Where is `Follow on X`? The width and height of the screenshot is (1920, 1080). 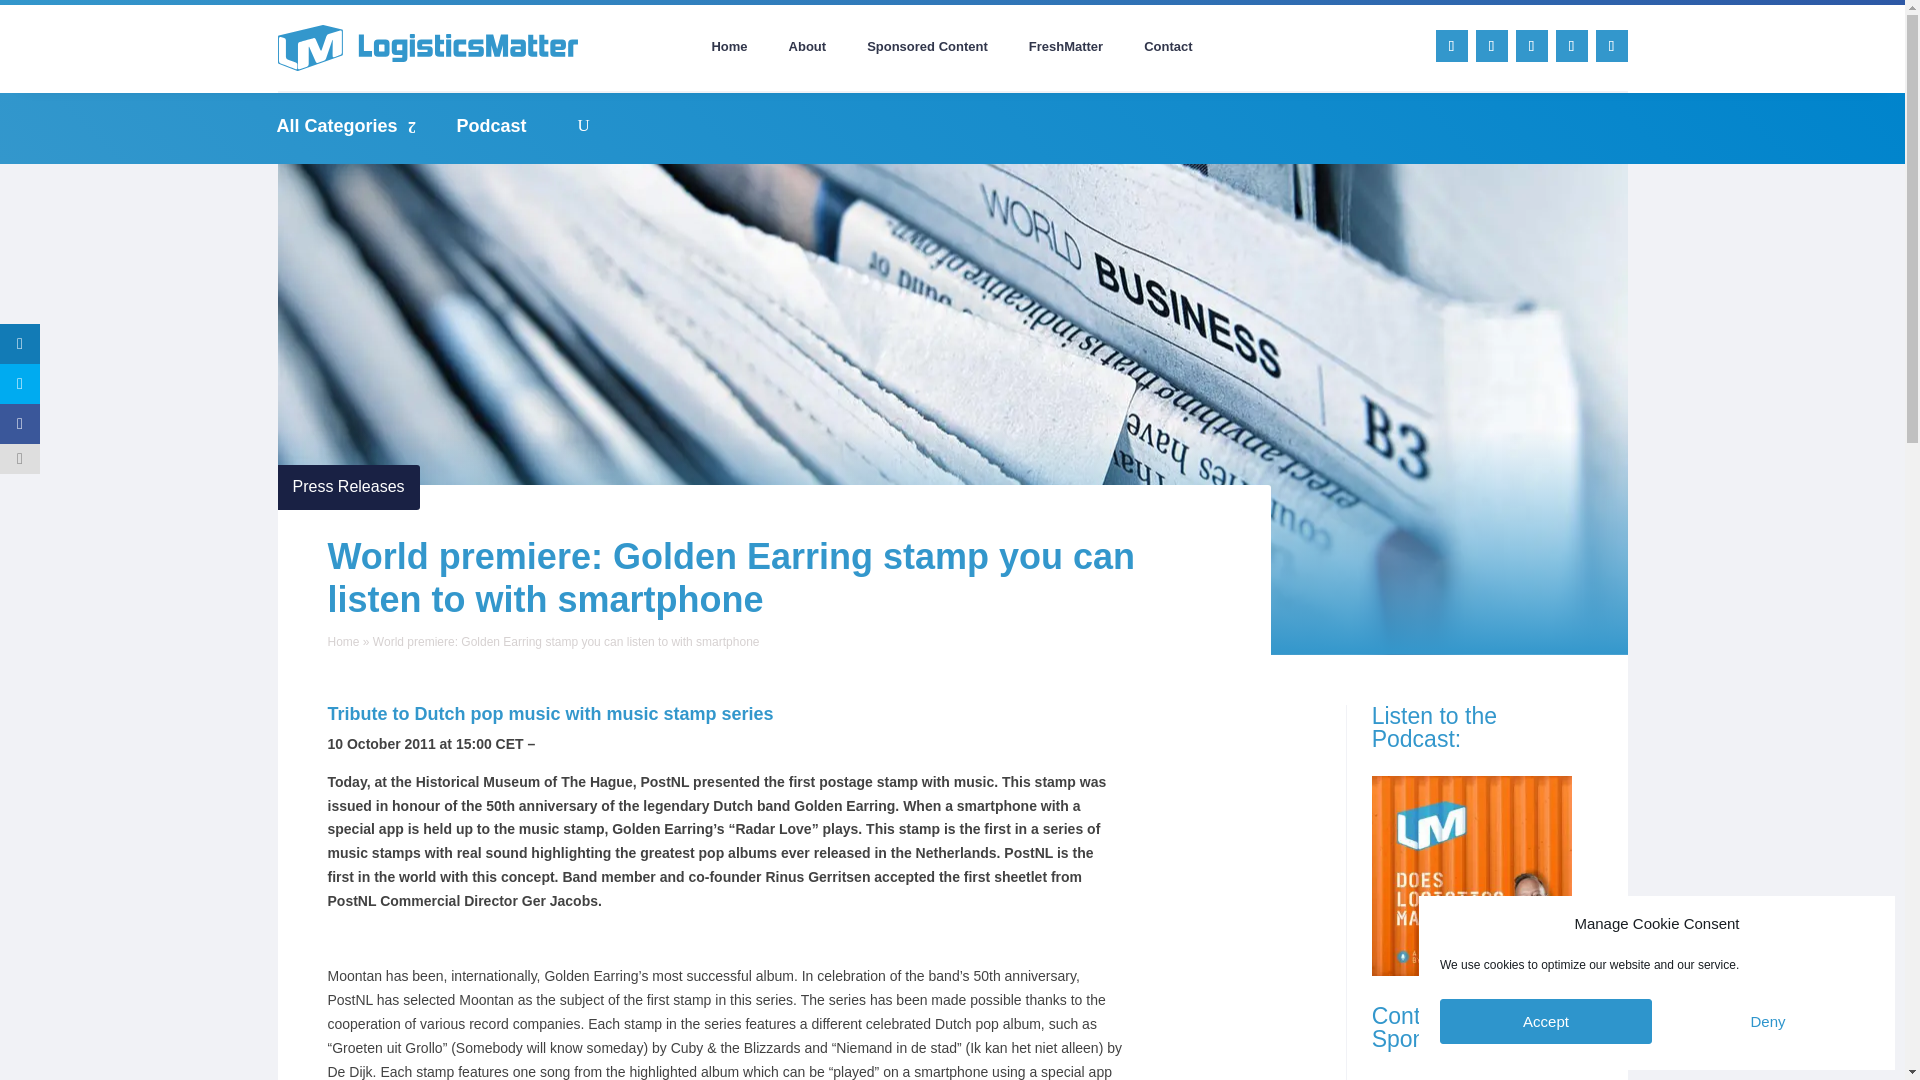
Follow on X is located at coordinates (1492, 46).